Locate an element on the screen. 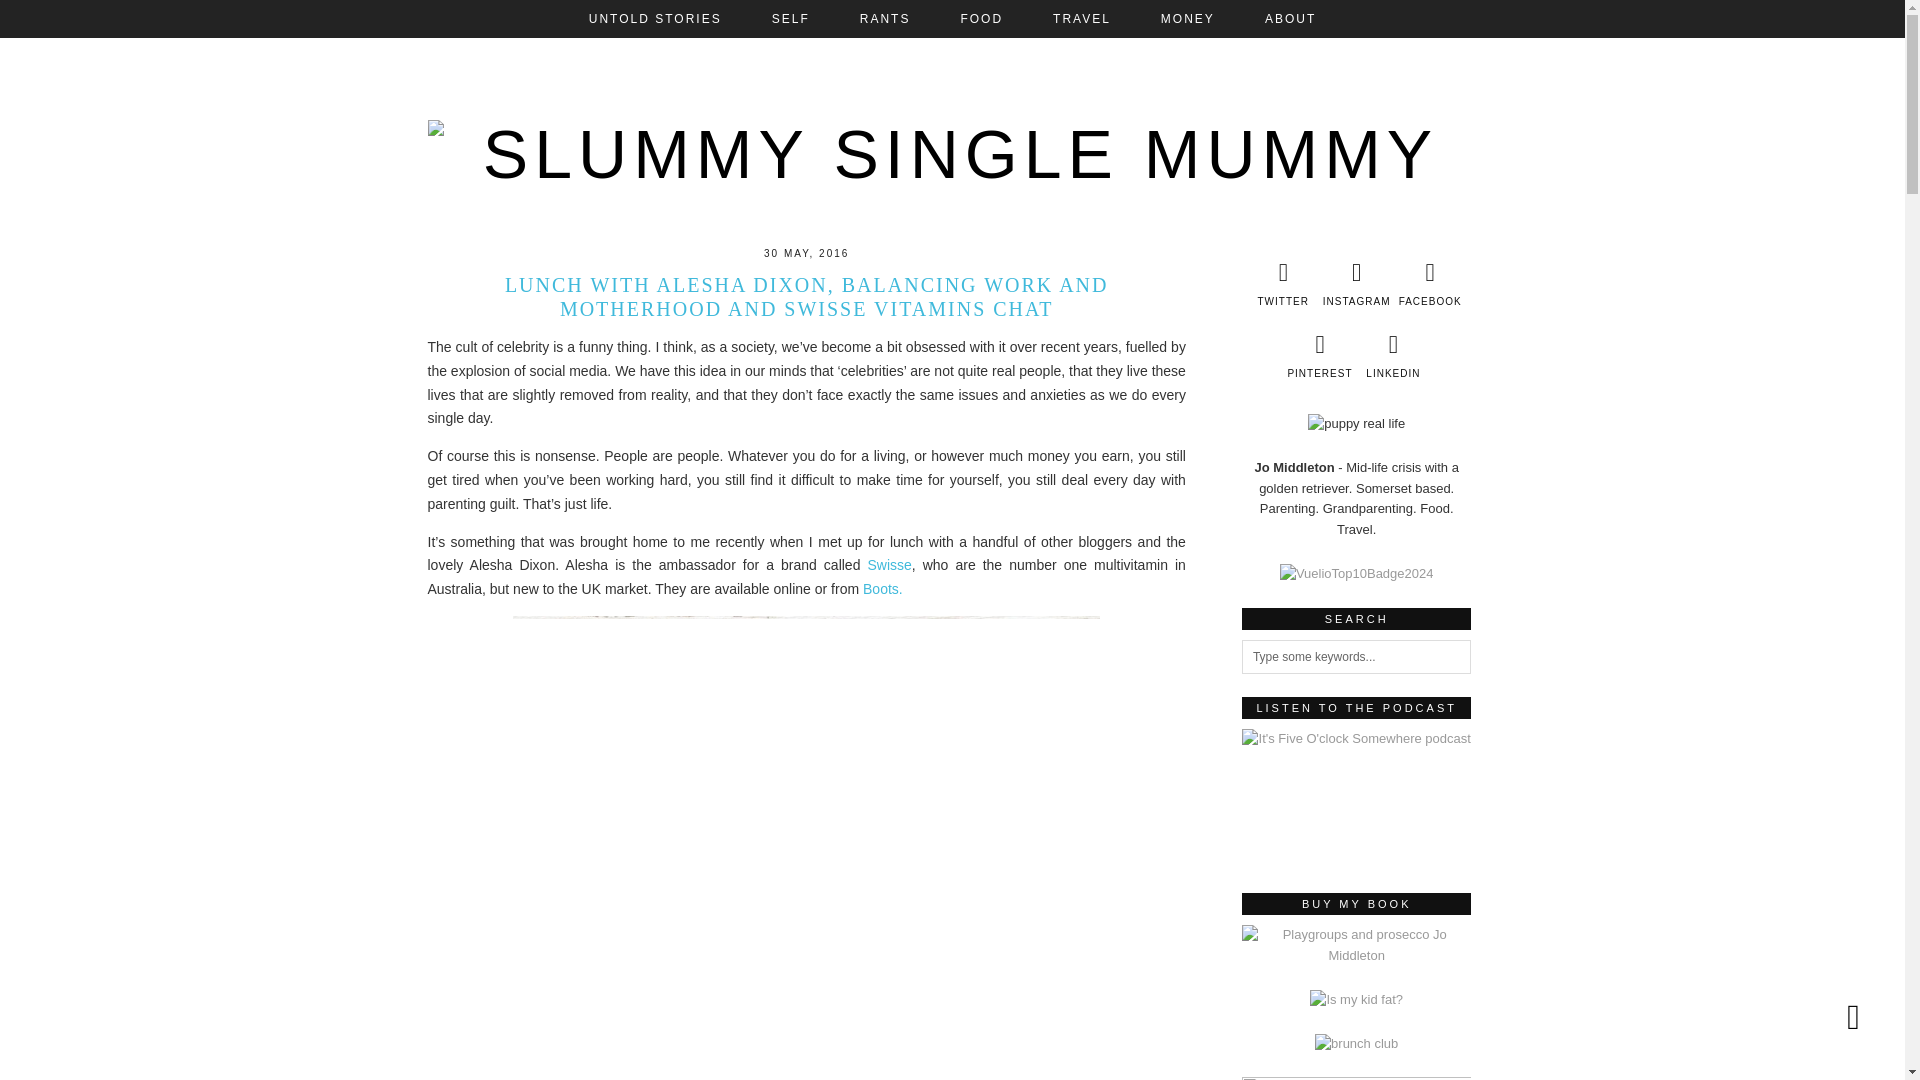  MONEY is located at coordinates (1188, 18).